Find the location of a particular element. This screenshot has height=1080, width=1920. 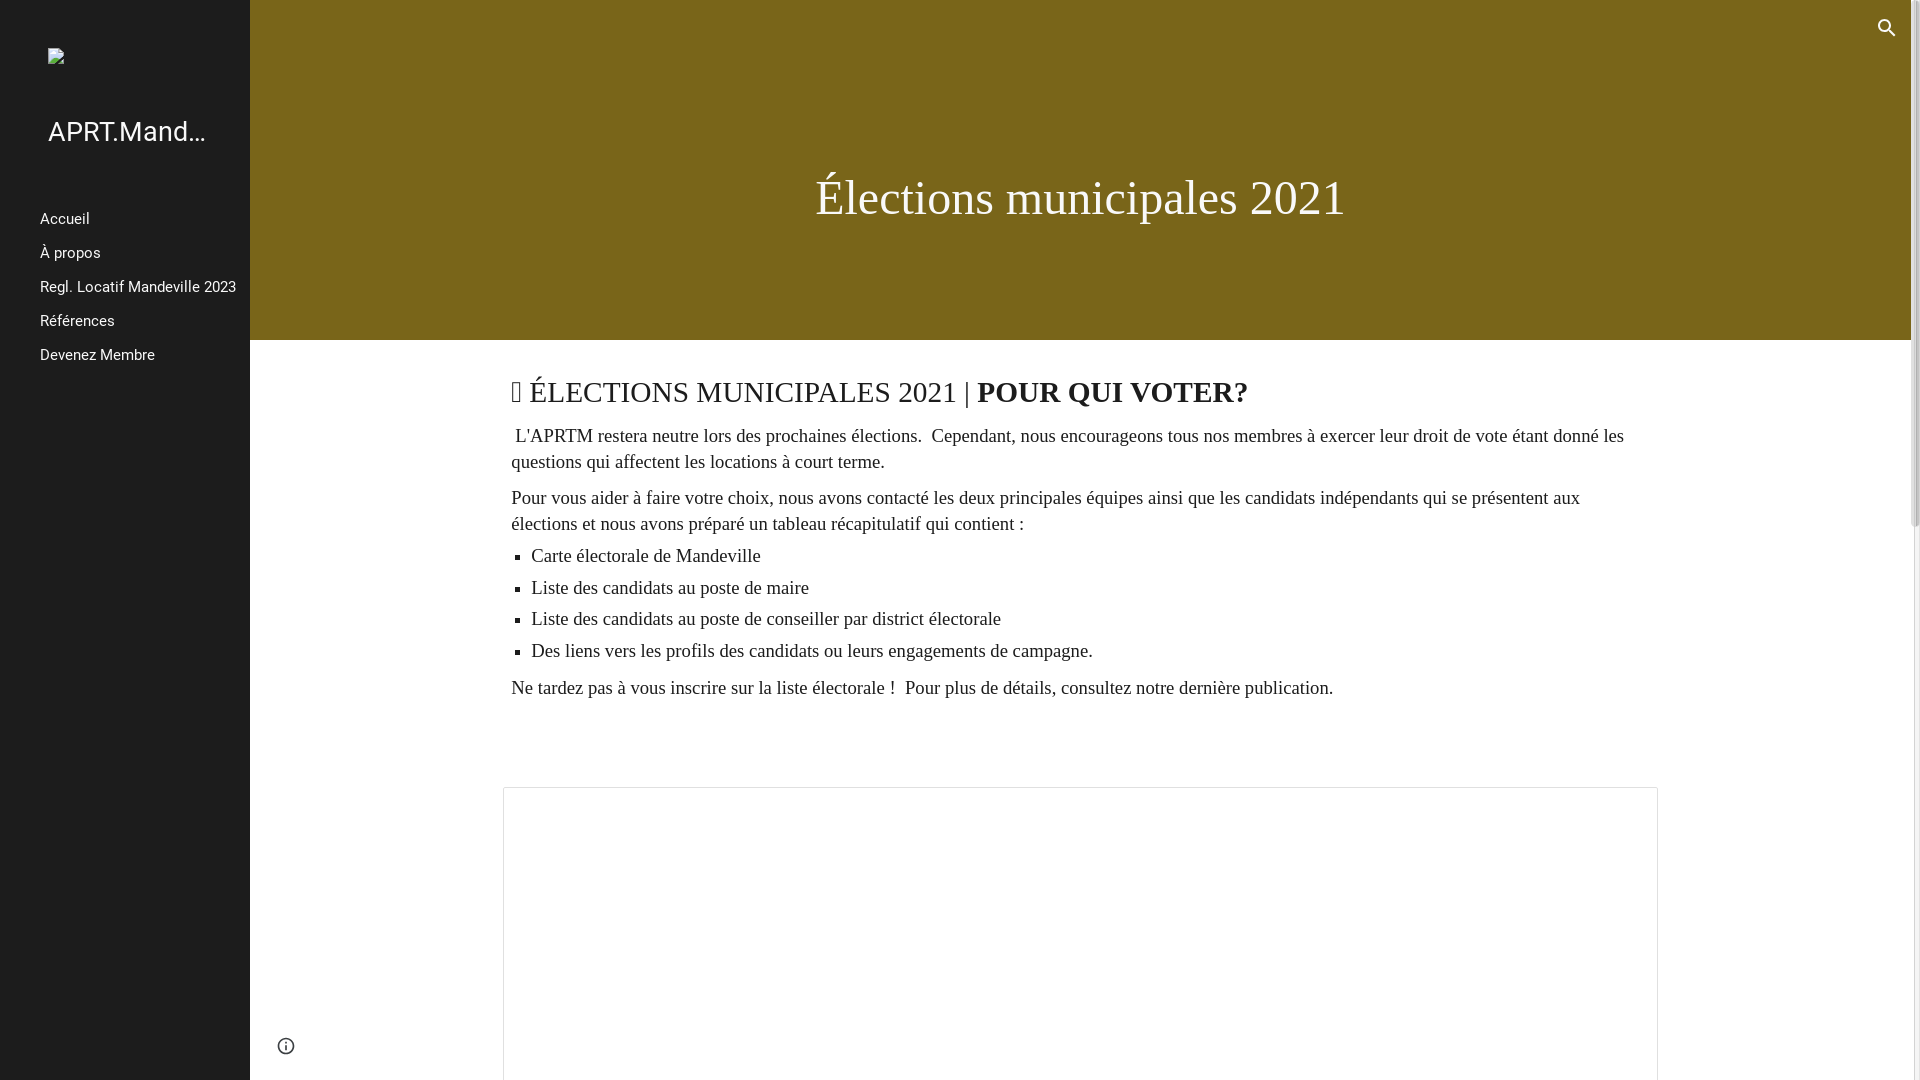

APRT.Mandeville is located at coordinates (133, 132).